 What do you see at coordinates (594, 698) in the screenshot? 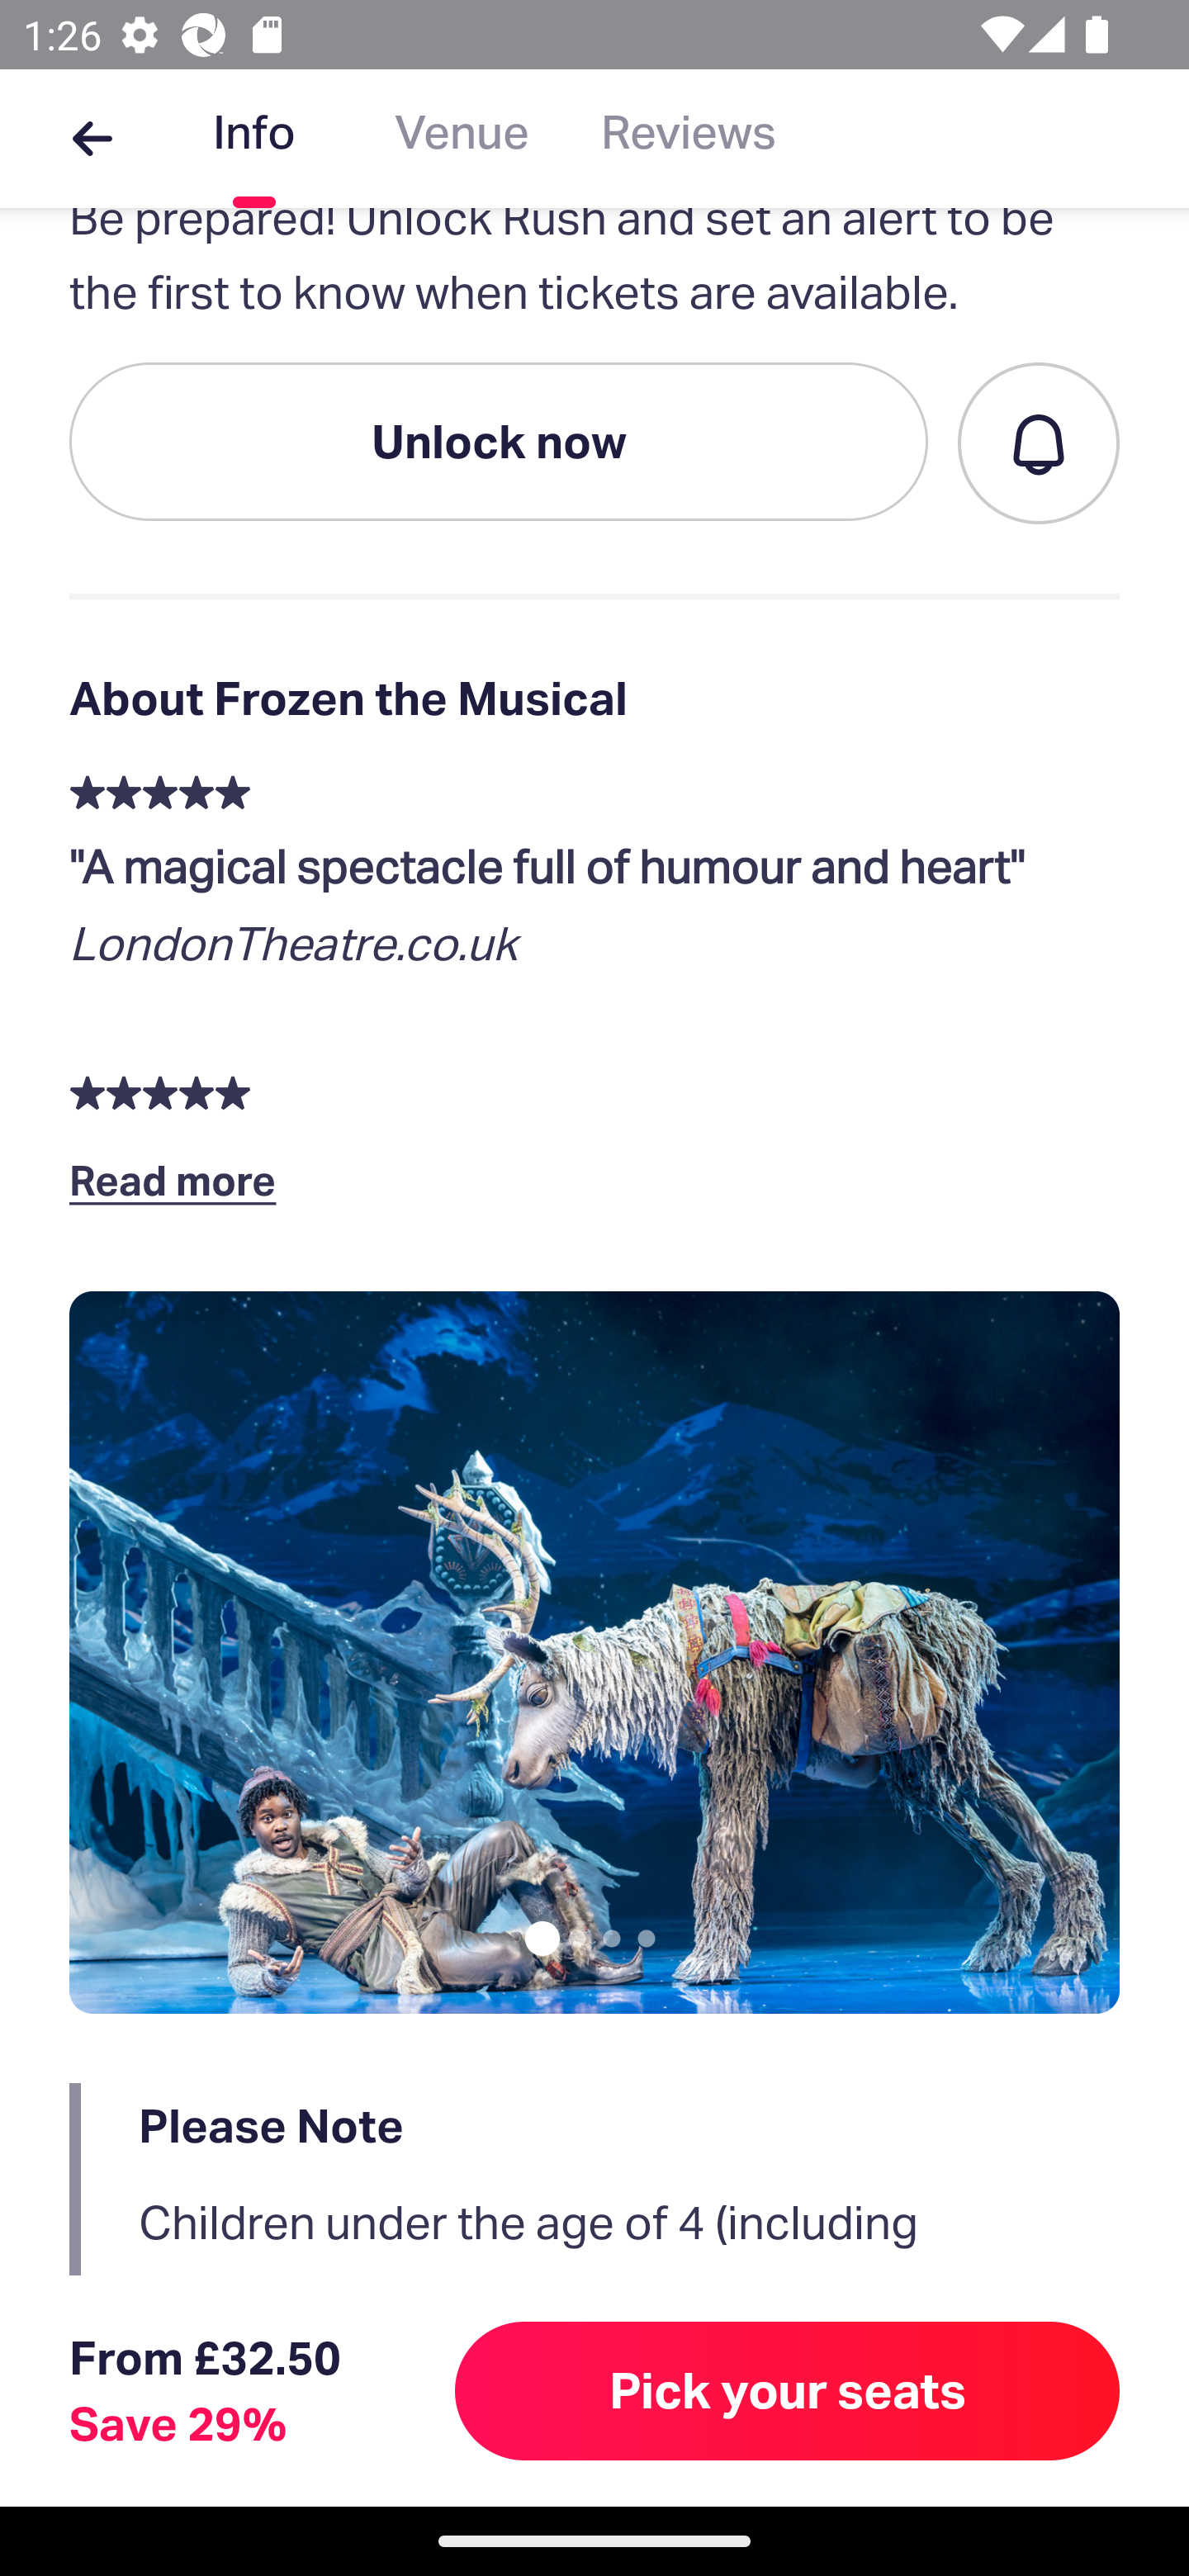
I see `About Frozen the Musical` at bounding box center [594, 698].